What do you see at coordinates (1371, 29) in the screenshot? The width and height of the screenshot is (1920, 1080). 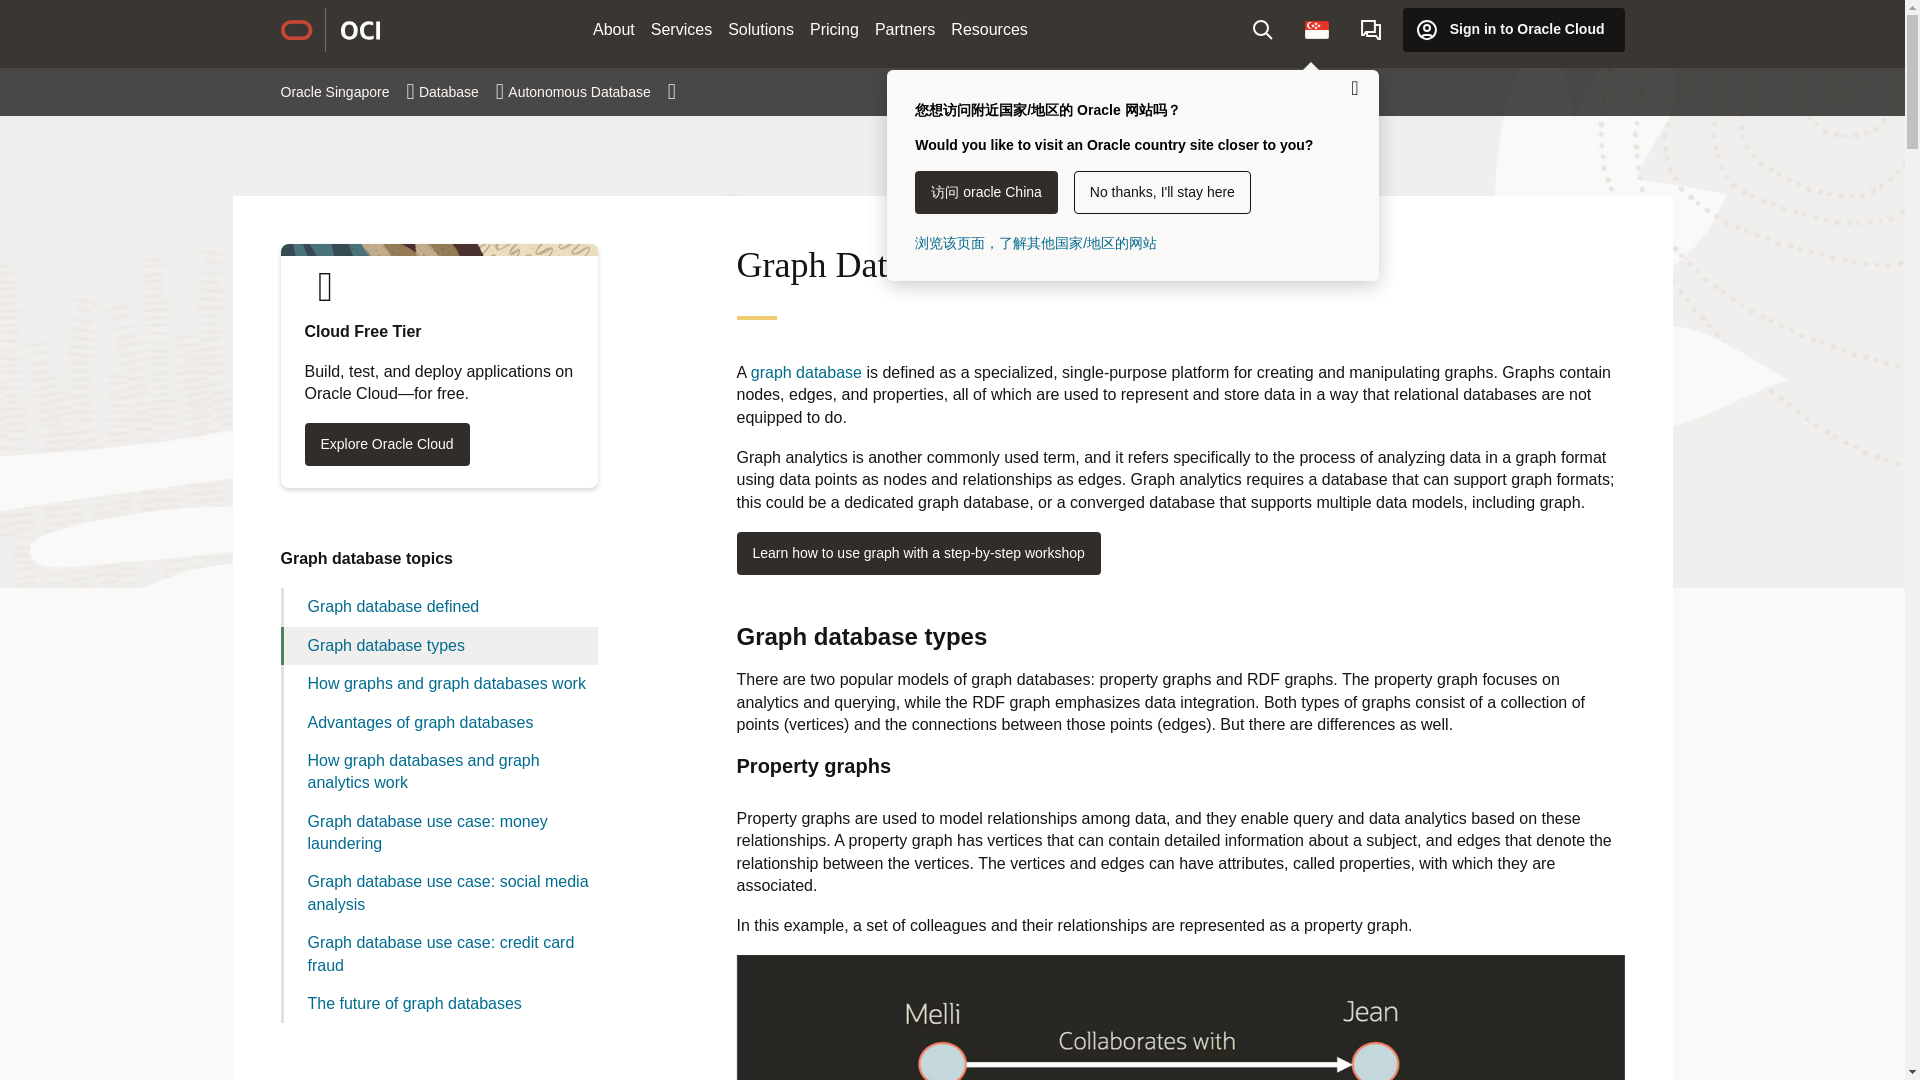 I see `Contact` at bounding box center [1371, 29].